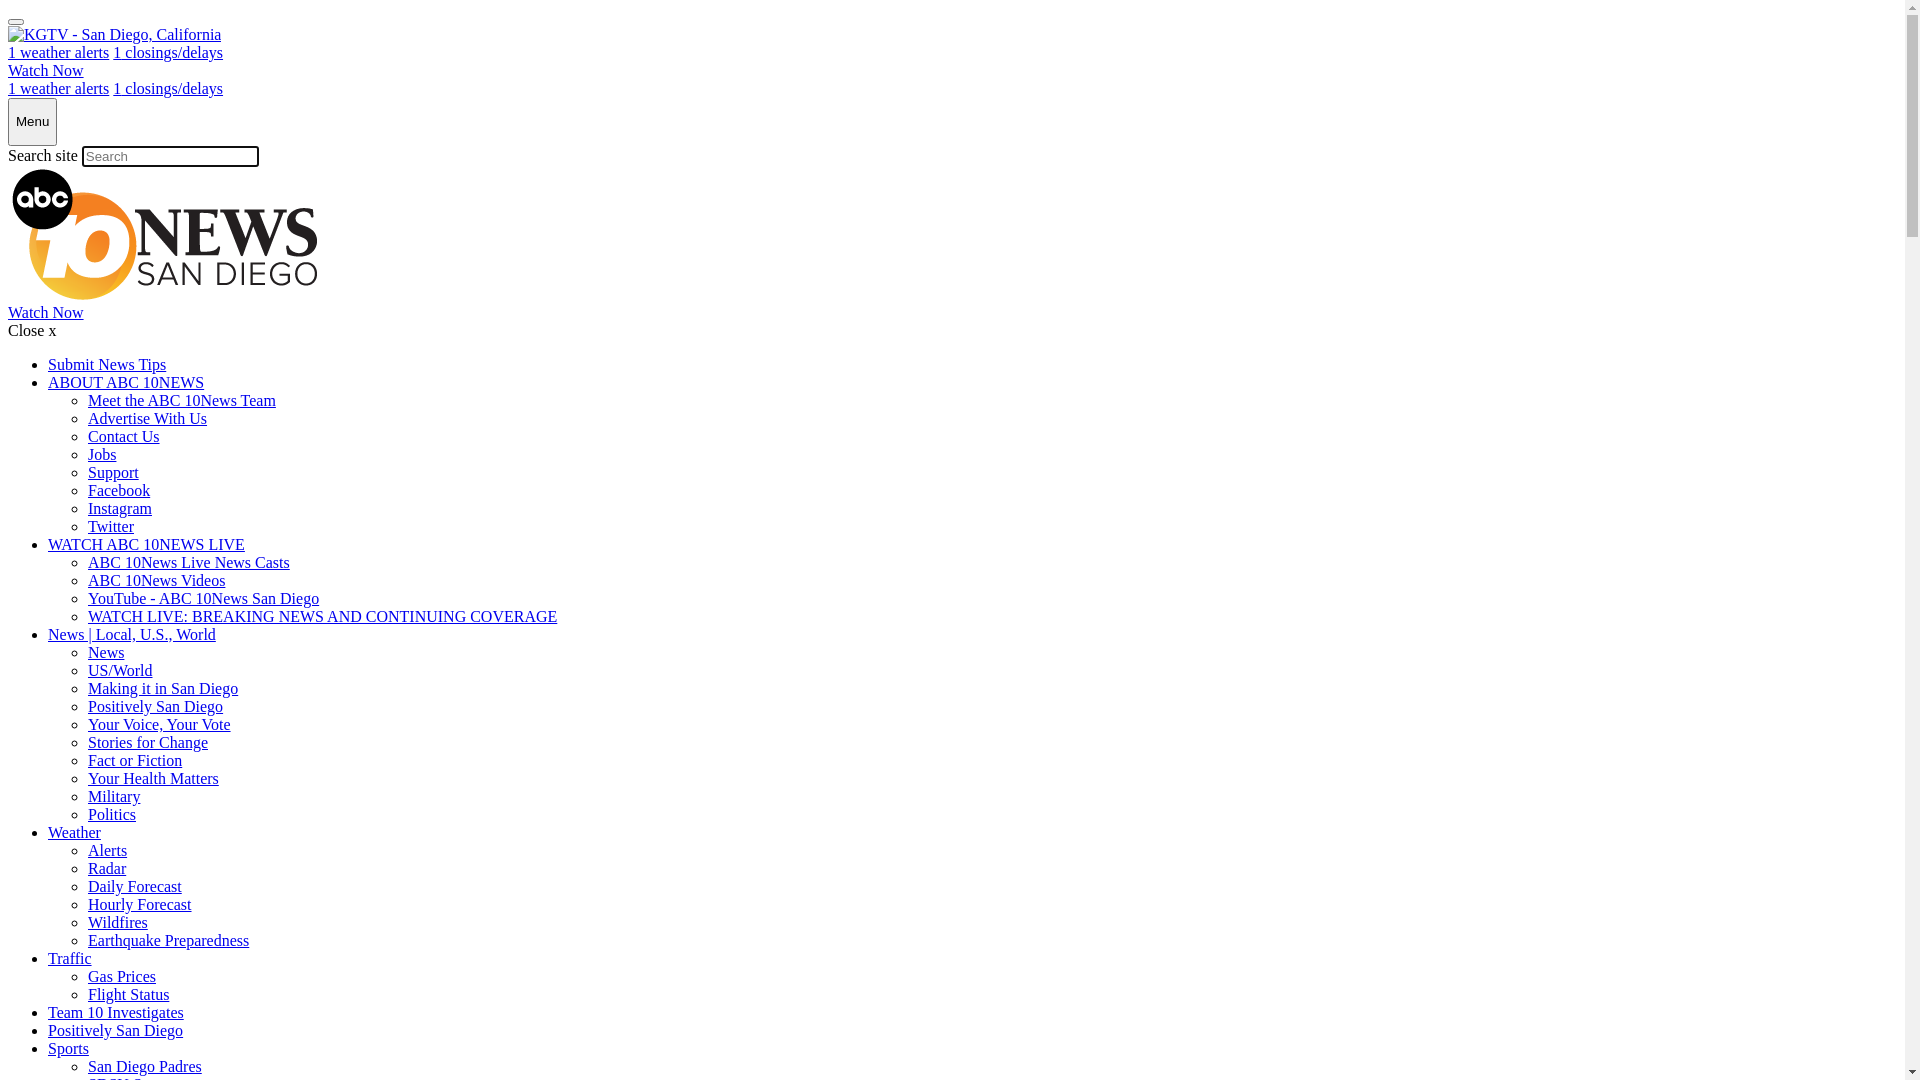 Image resolution: width=1920 pixels, height=1080 pixels. What do you see at coordinates (122, 976) in the screenshot?
I see `Gas Prices` at bounding box center [122, 976].